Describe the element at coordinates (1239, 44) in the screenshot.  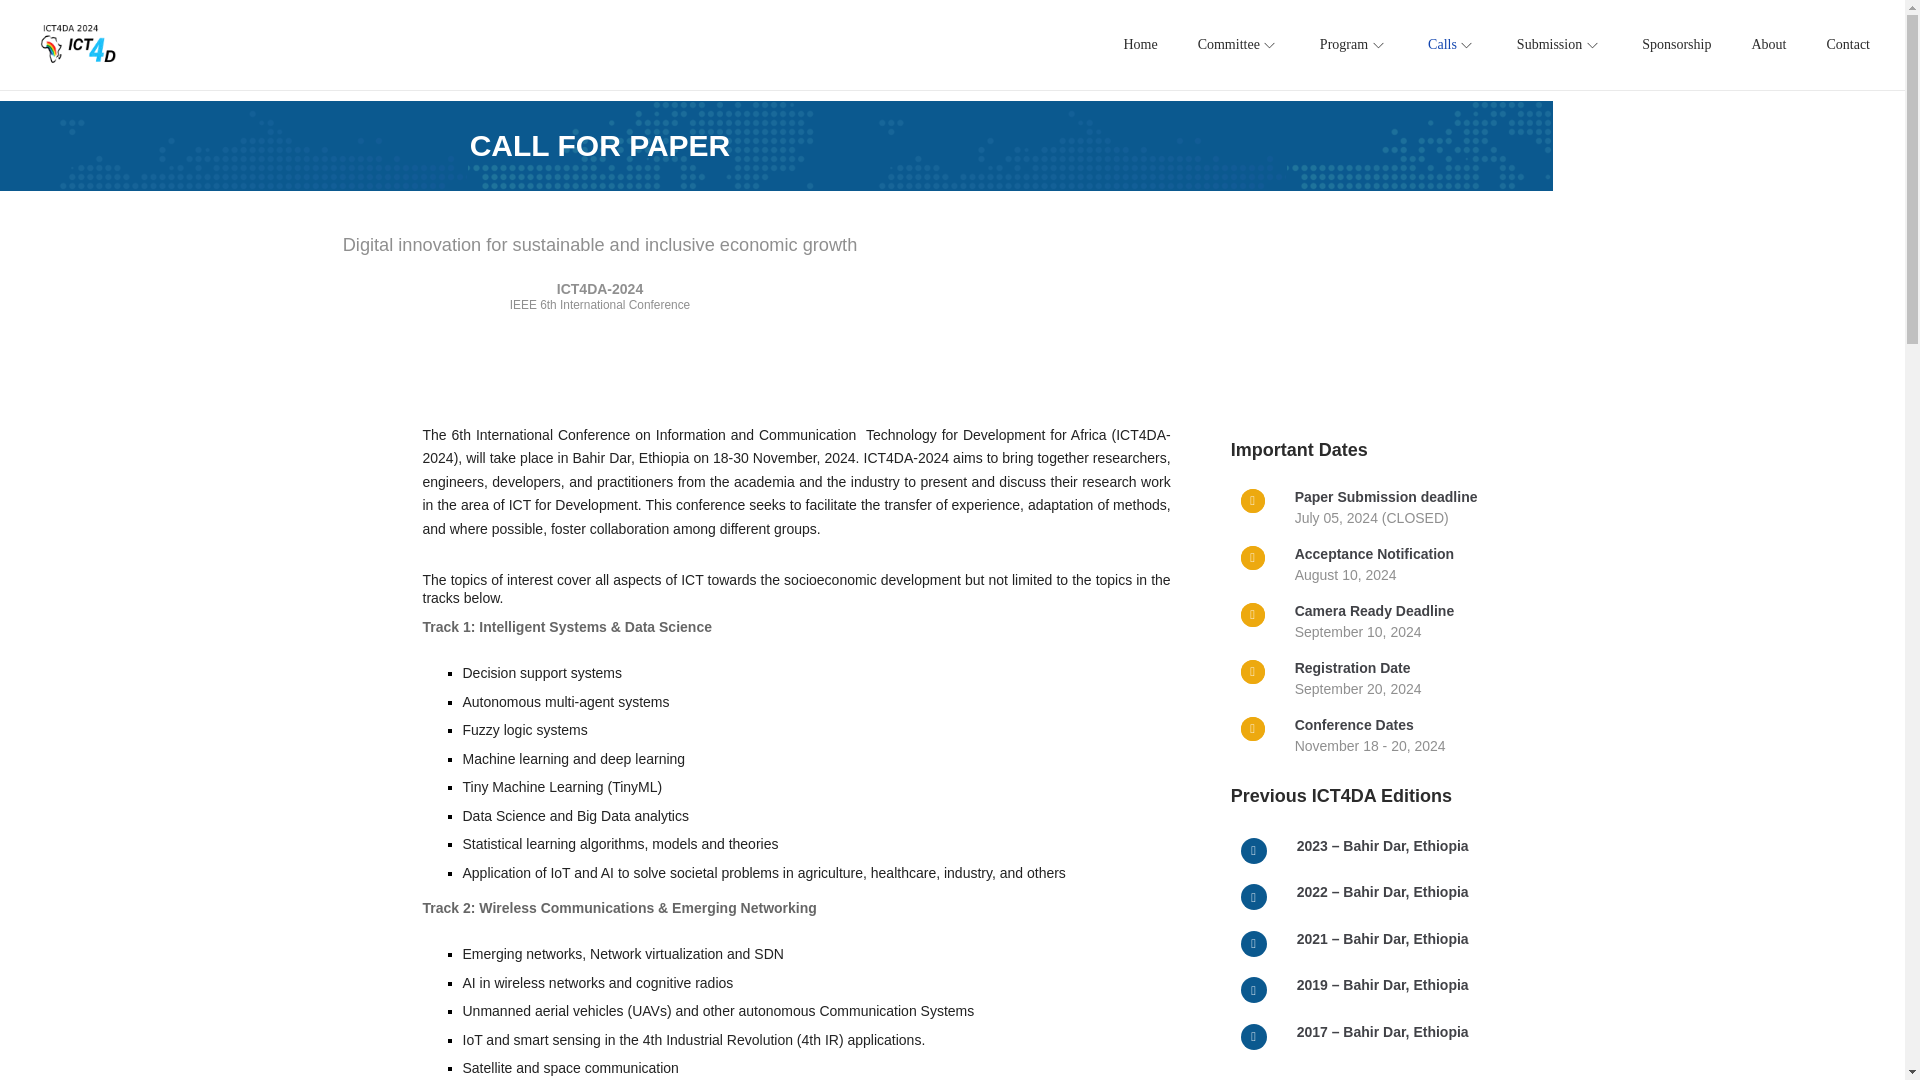
I see `Committee` at that location.